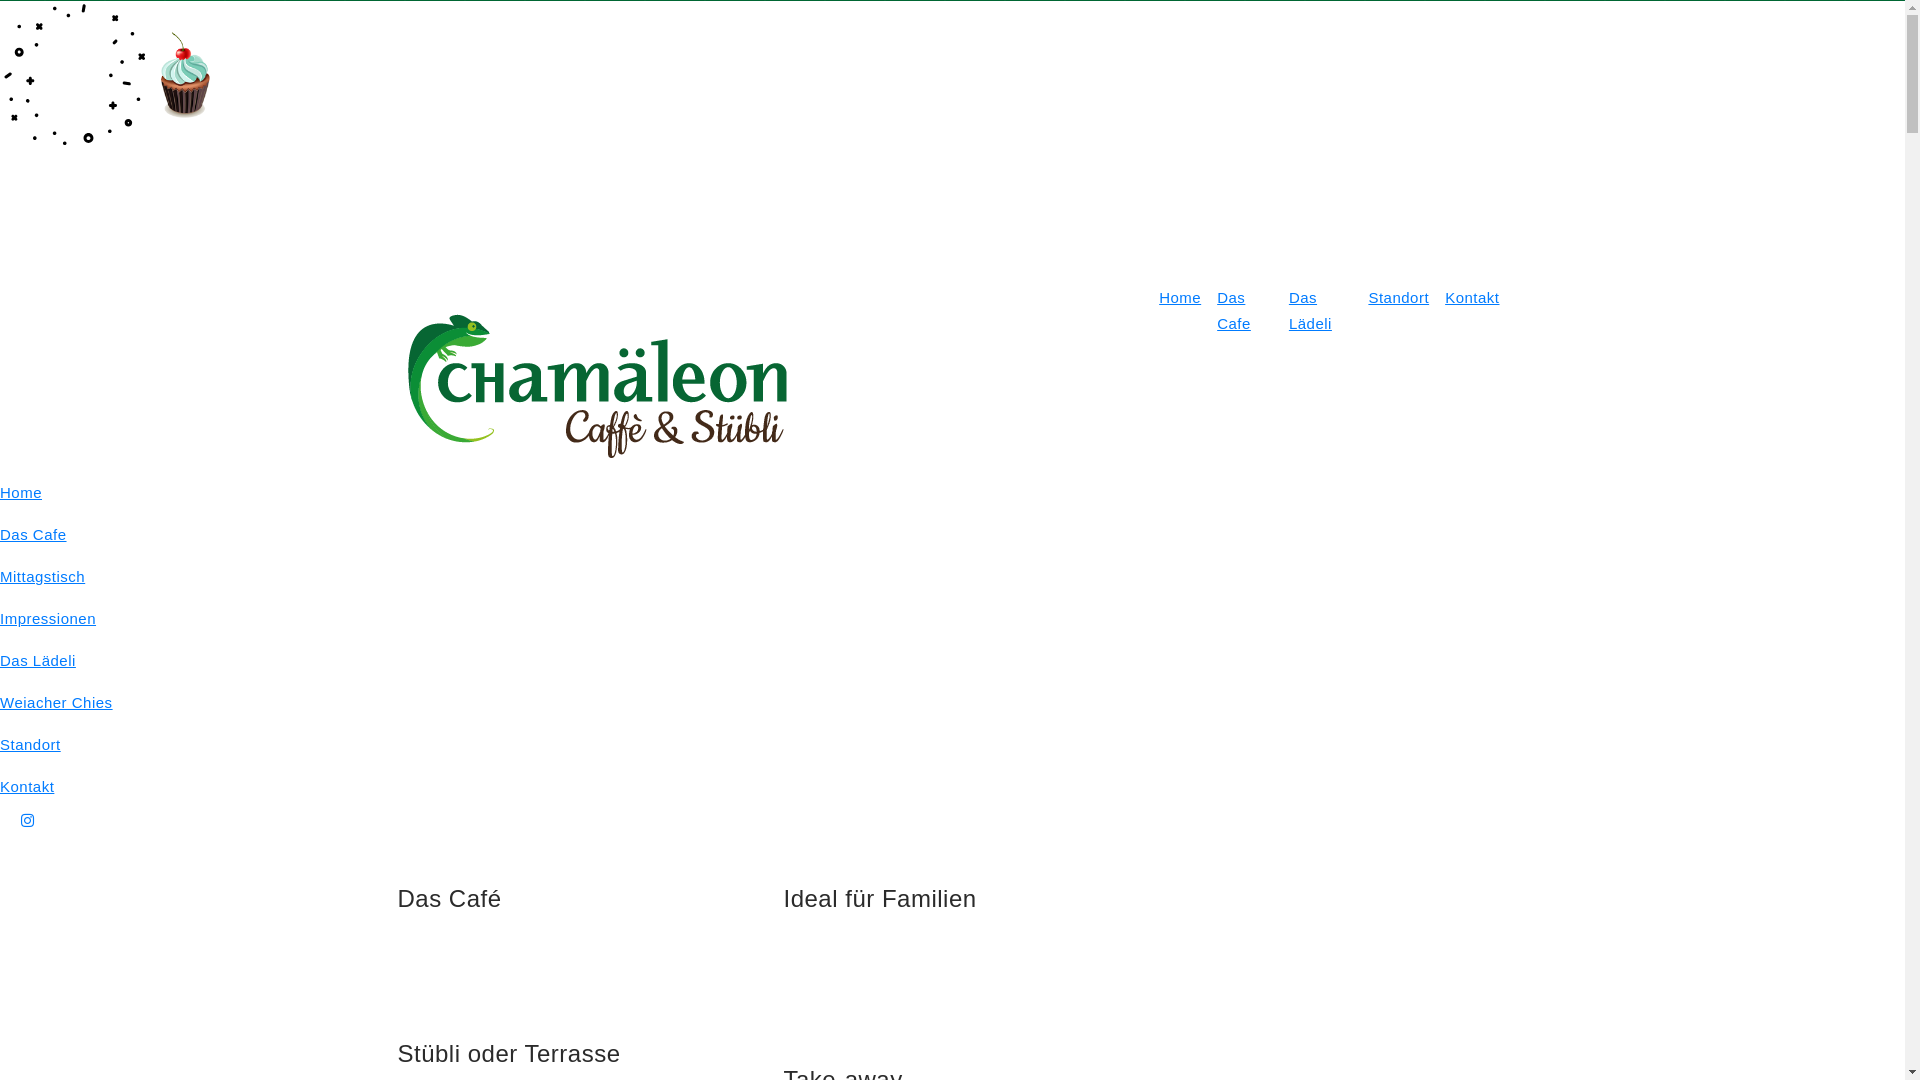  Describe the element at coordinates (1180, 311) in the screenshot. I see `Home` at that location.